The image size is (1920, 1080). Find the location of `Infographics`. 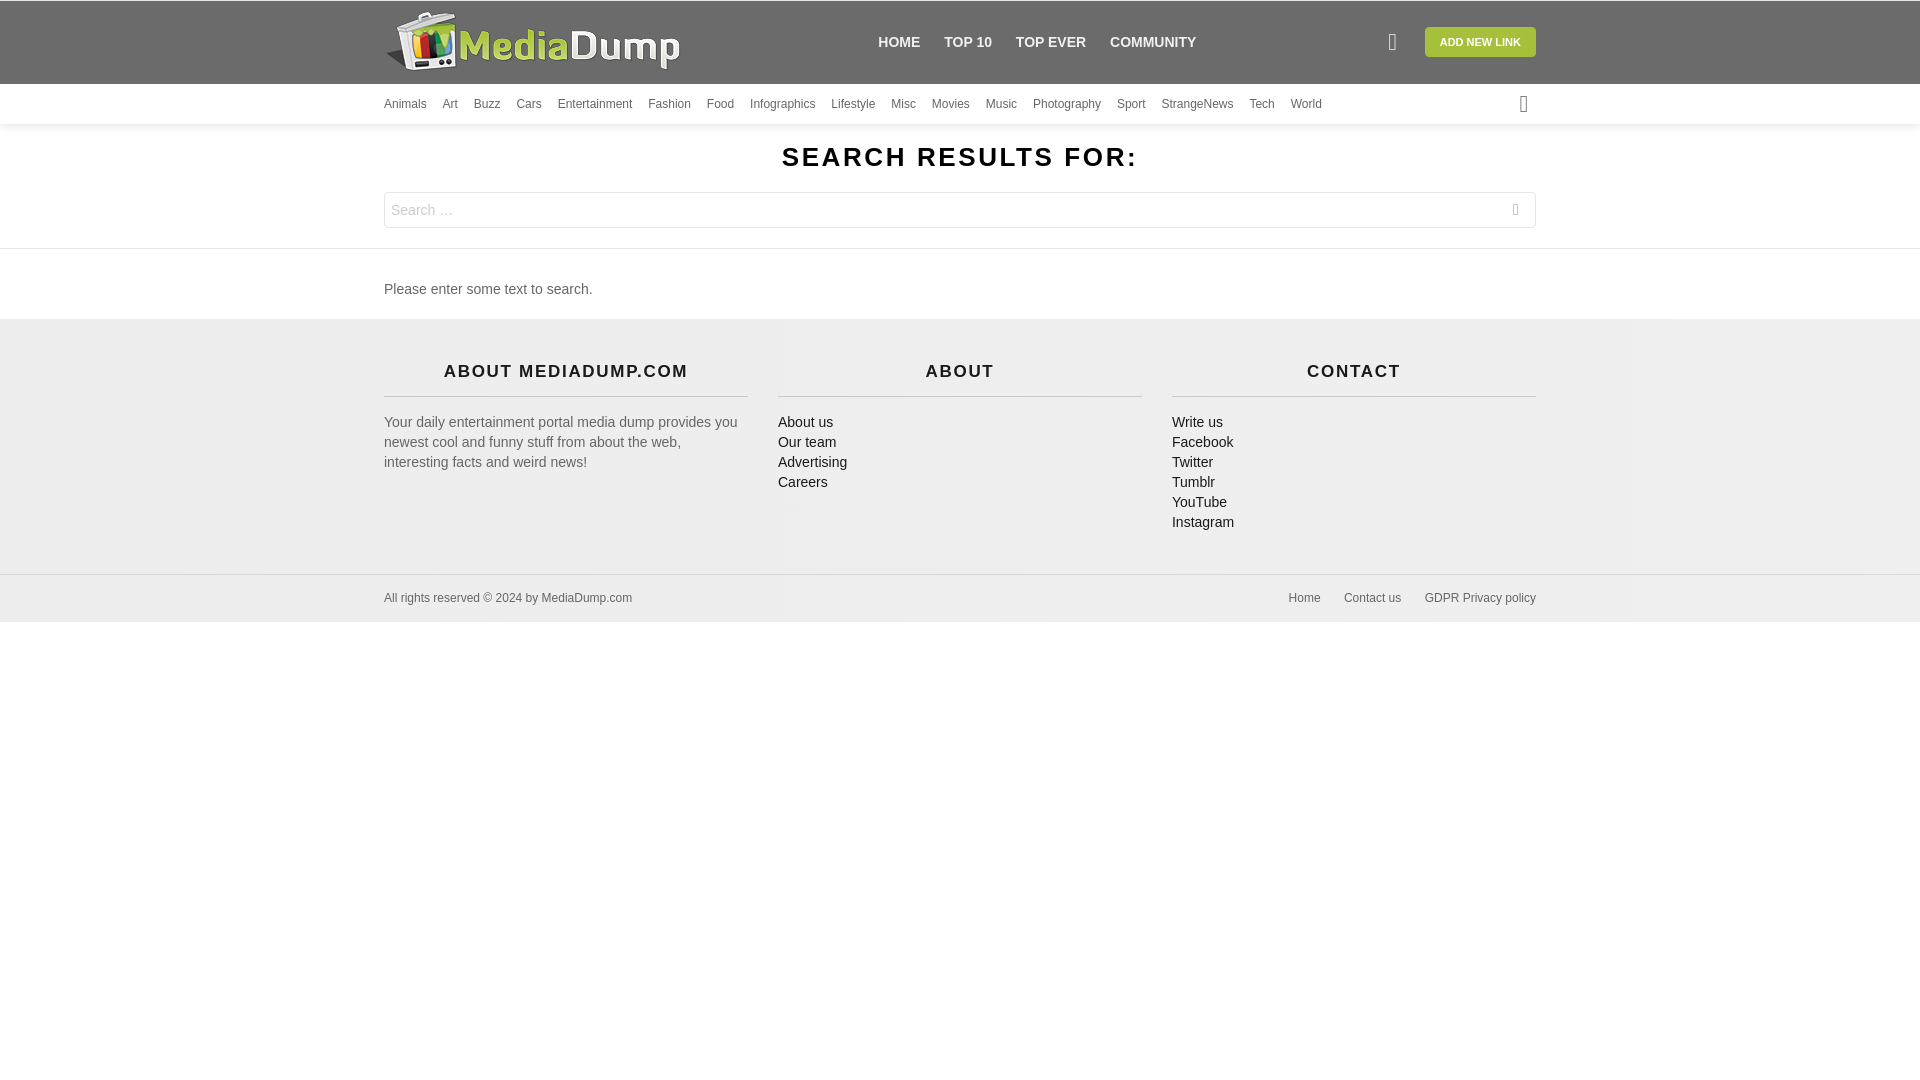

Infographics is located at coordinates (782, 103).